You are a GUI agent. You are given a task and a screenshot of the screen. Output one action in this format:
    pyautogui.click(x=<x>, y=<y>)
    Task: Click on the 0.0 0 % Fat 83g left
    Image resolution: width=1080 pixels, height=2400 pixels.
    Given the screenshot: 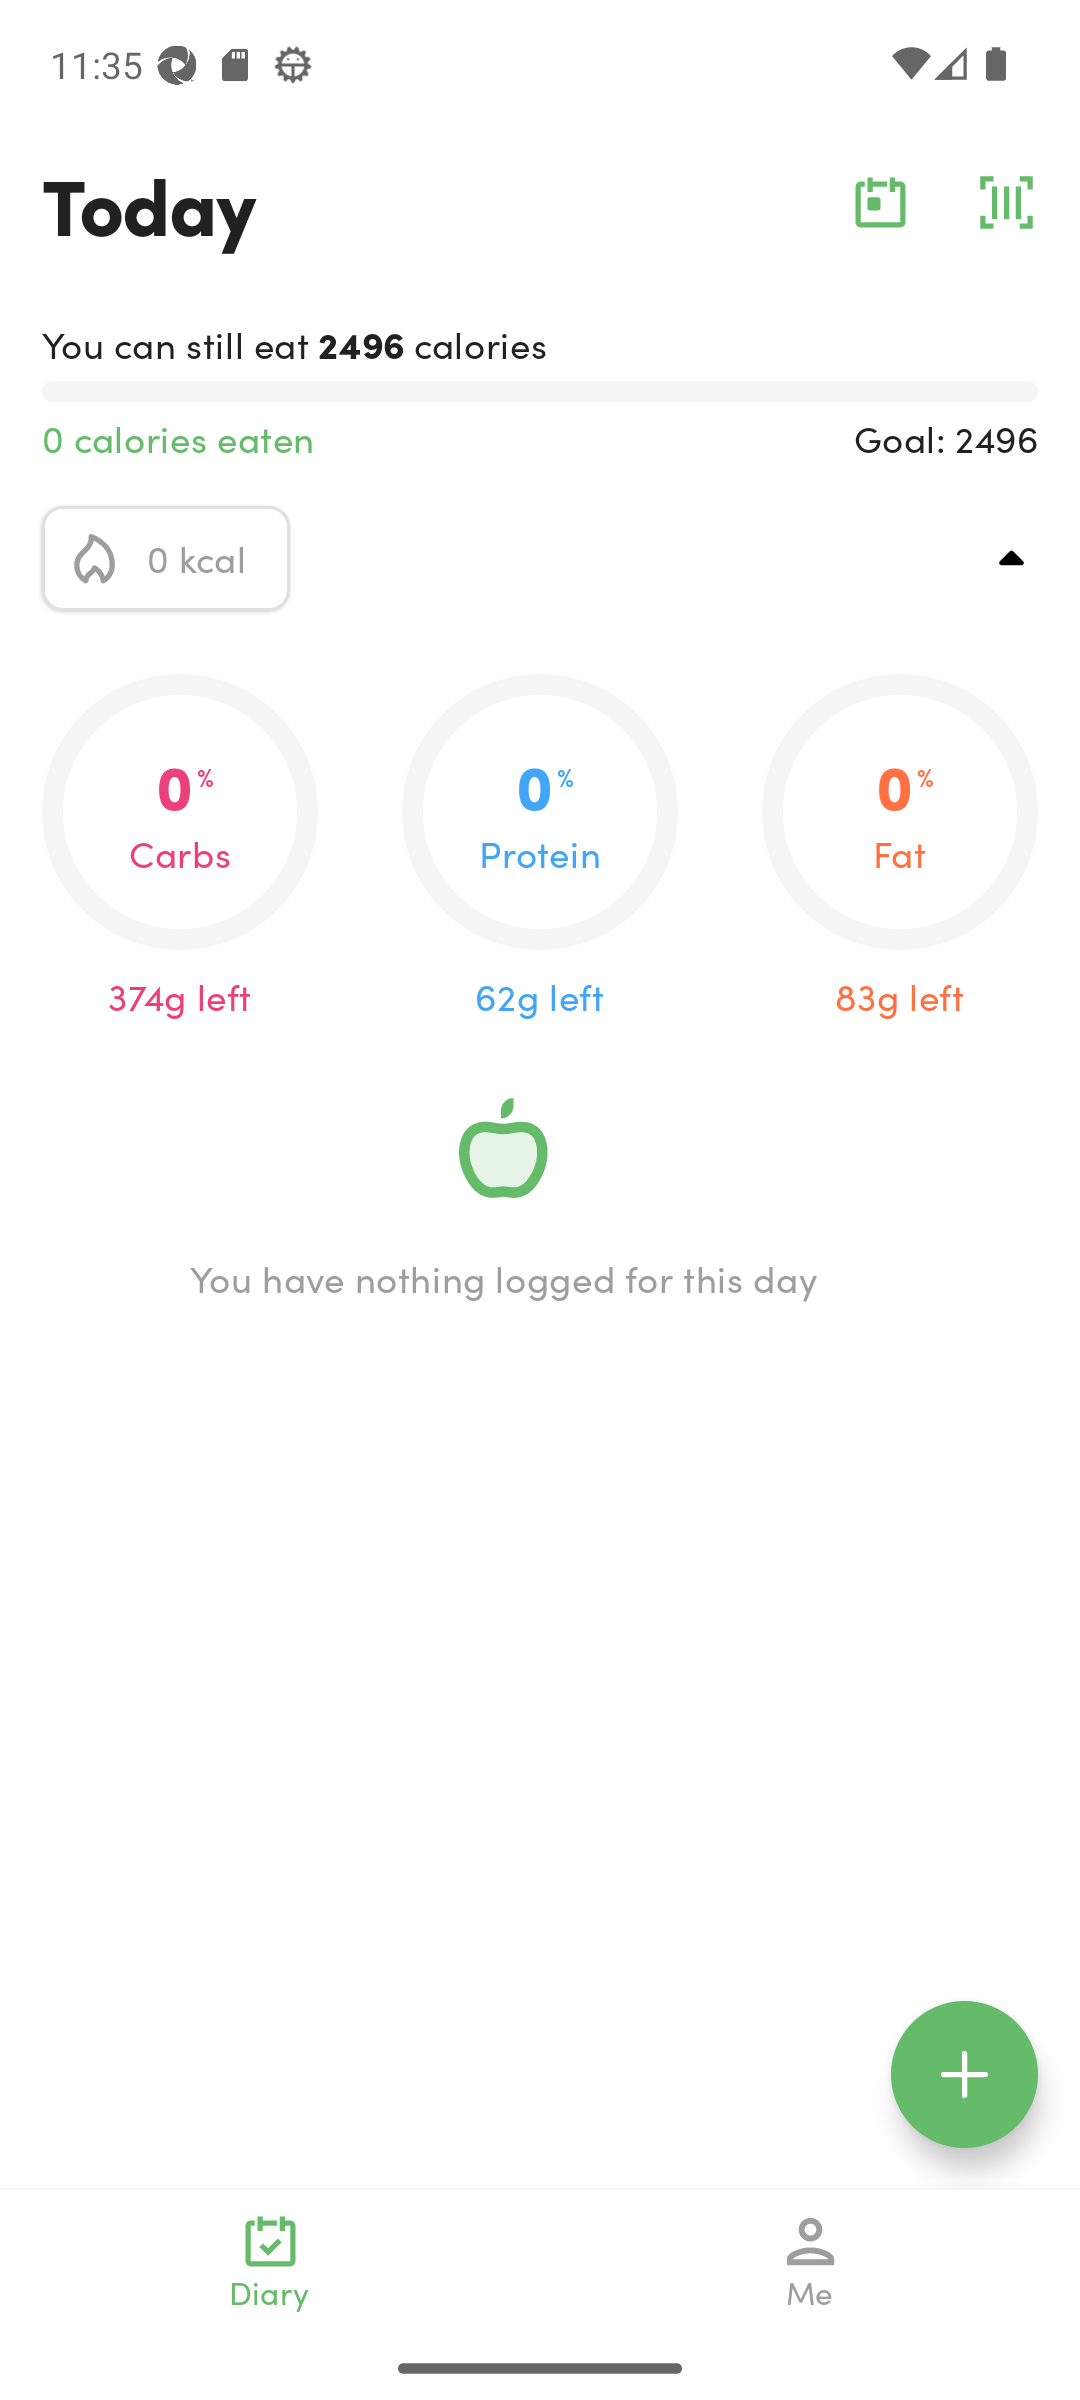 What is the action you would take?
    pyautogui.click(x=900, y=848)
    